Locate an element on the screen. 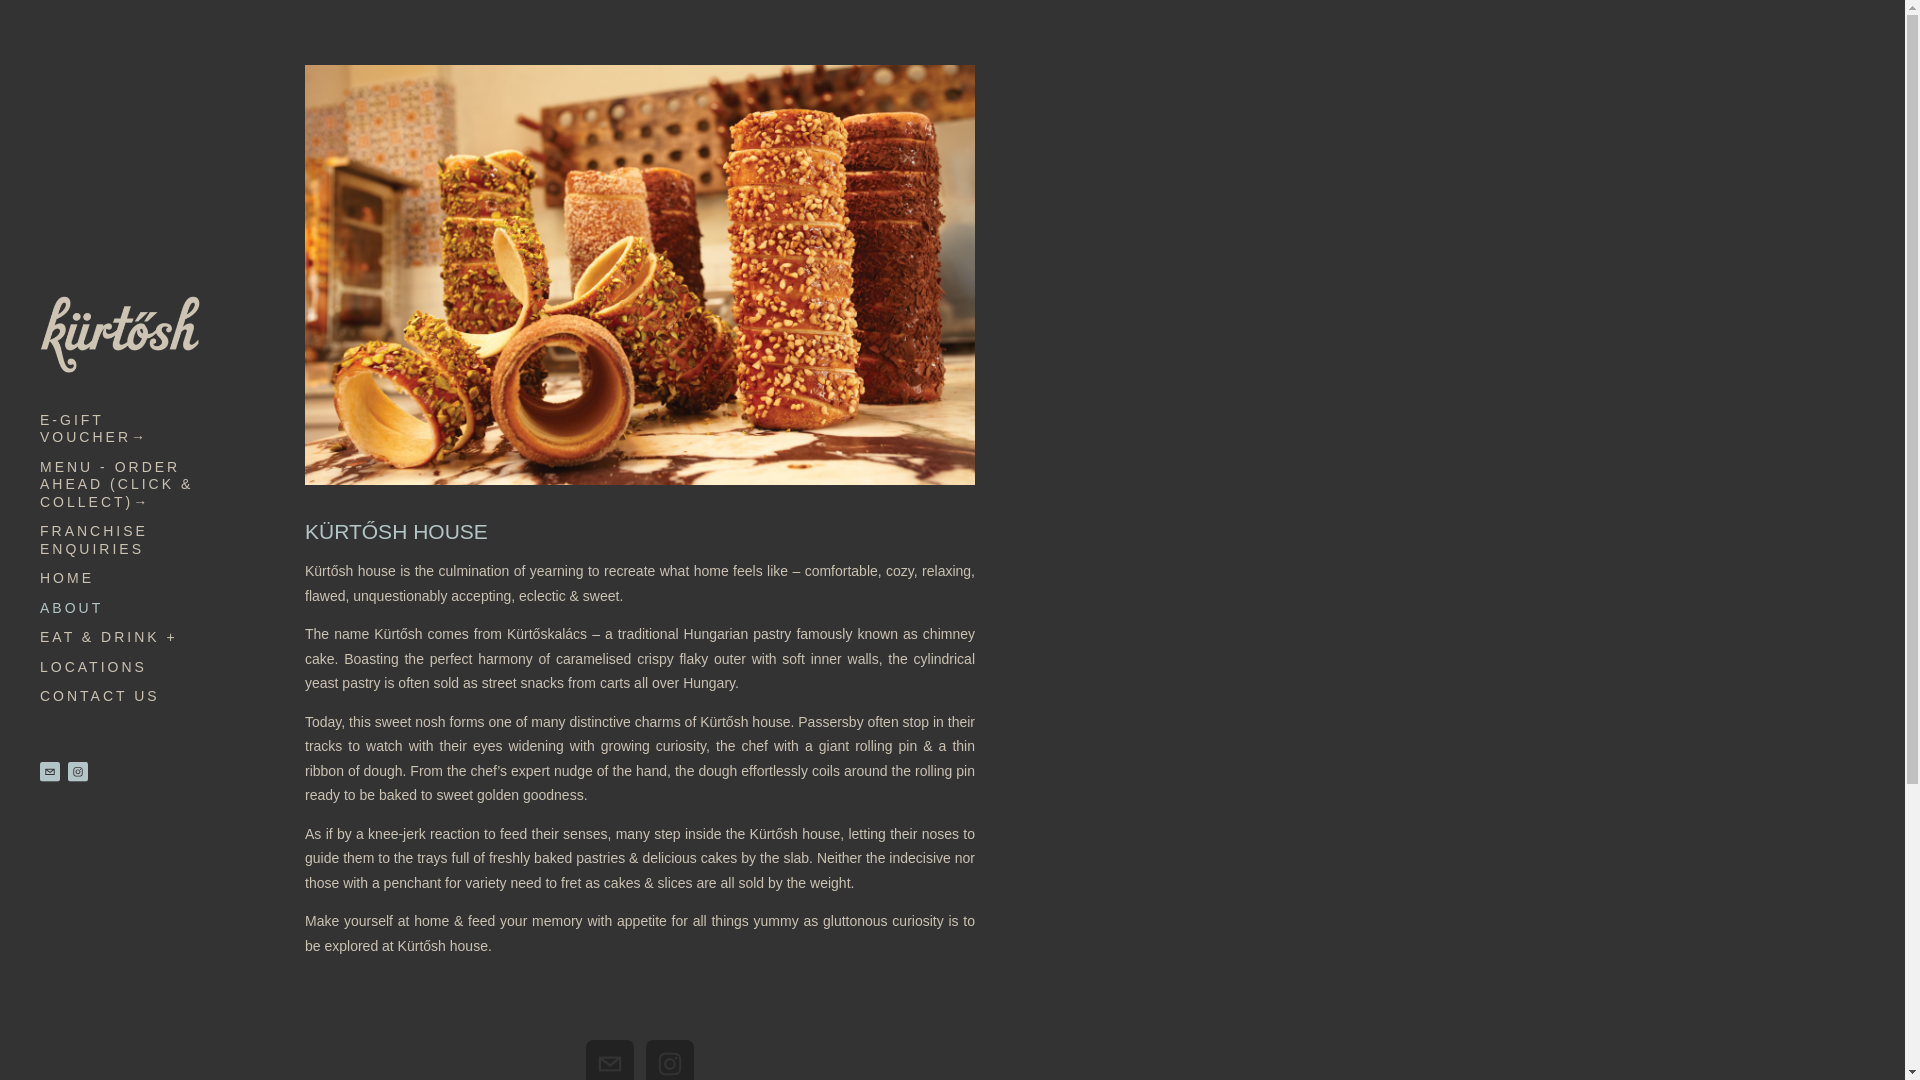 The width and height of the screenshot is (1920, 1080). FRANCHISE ENQUIRIES is located at coordinates (120, 540).